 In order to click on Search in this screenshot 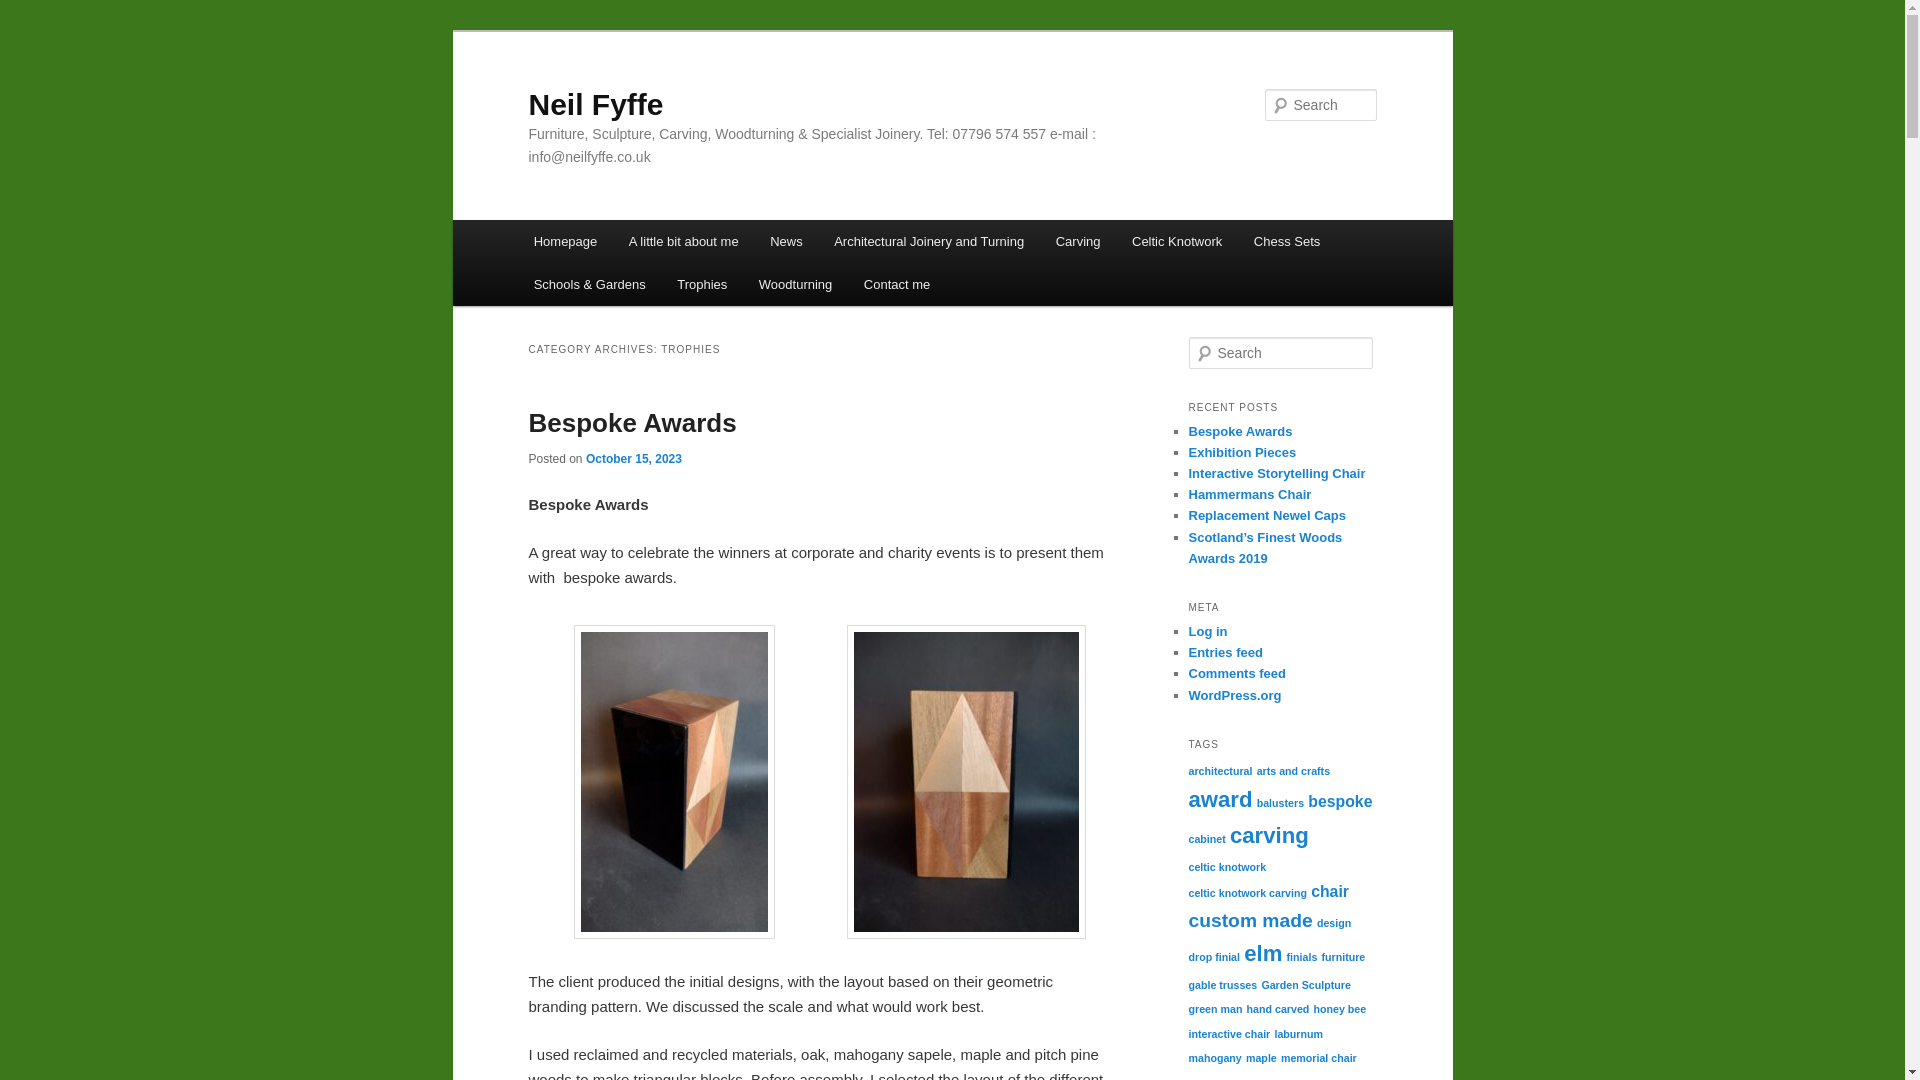, I will do `click(32, 11)`.